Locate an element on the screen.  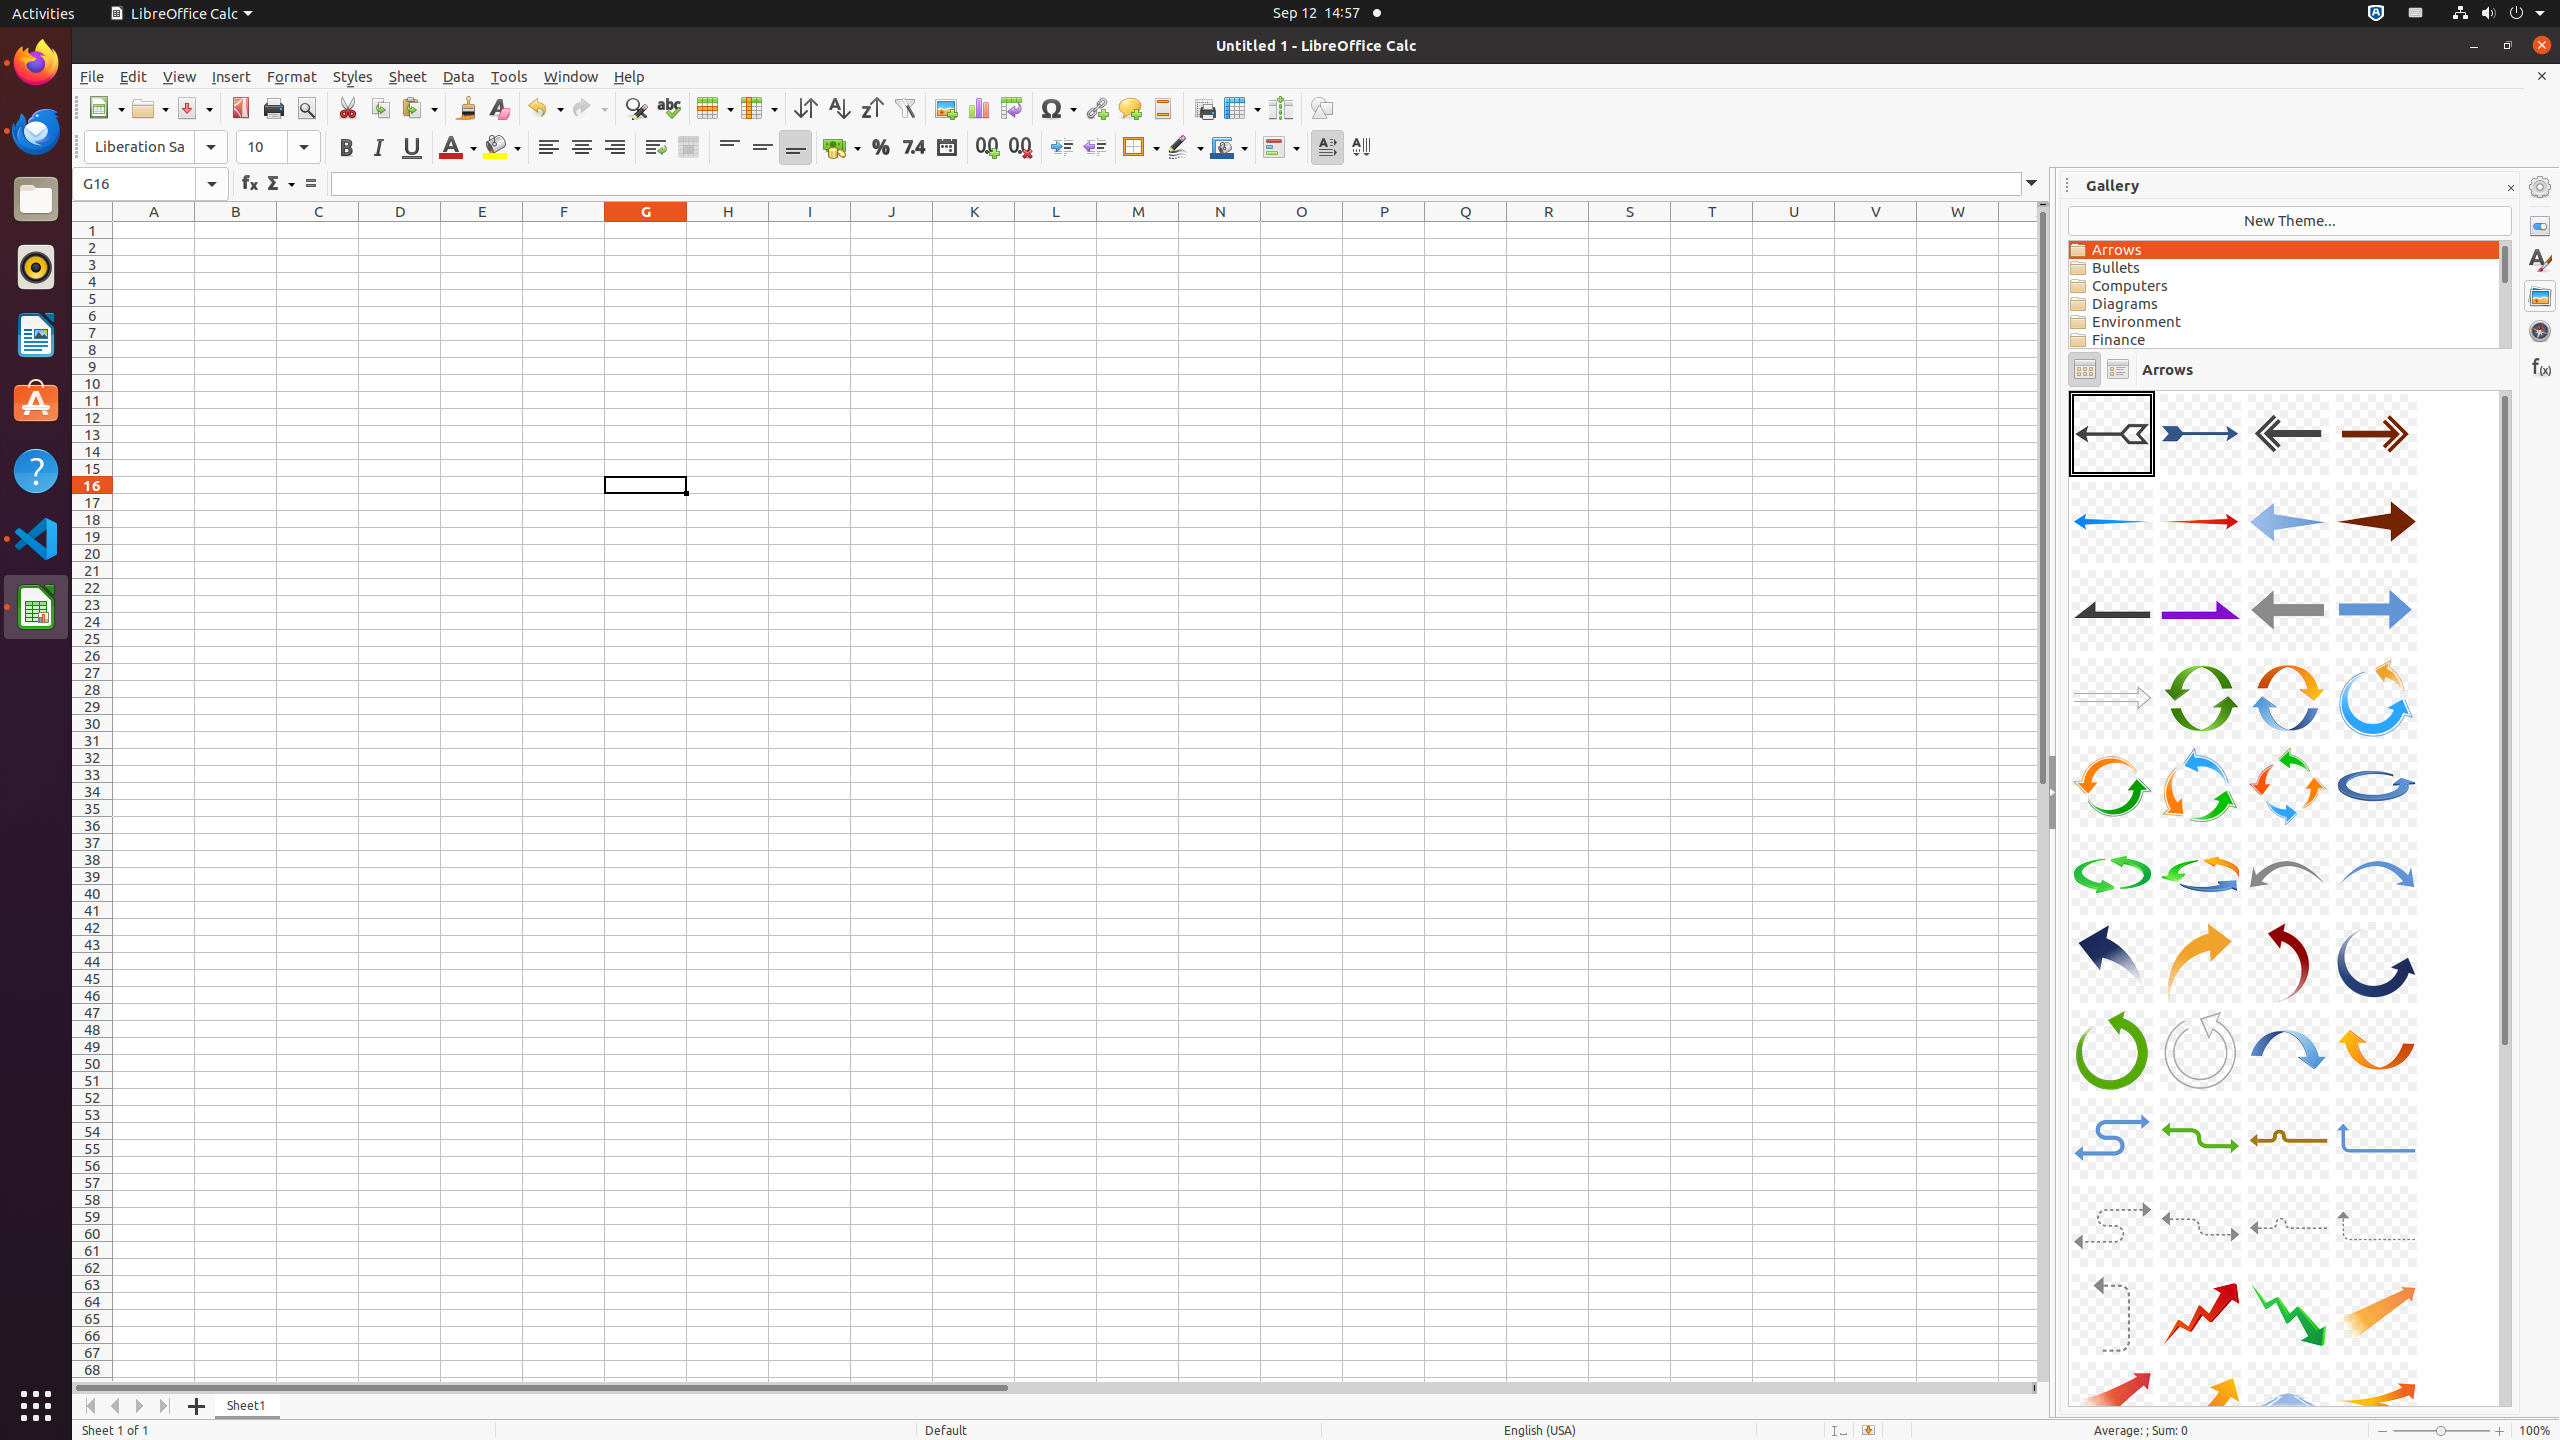
Chart is located at coordinates (978, 108).